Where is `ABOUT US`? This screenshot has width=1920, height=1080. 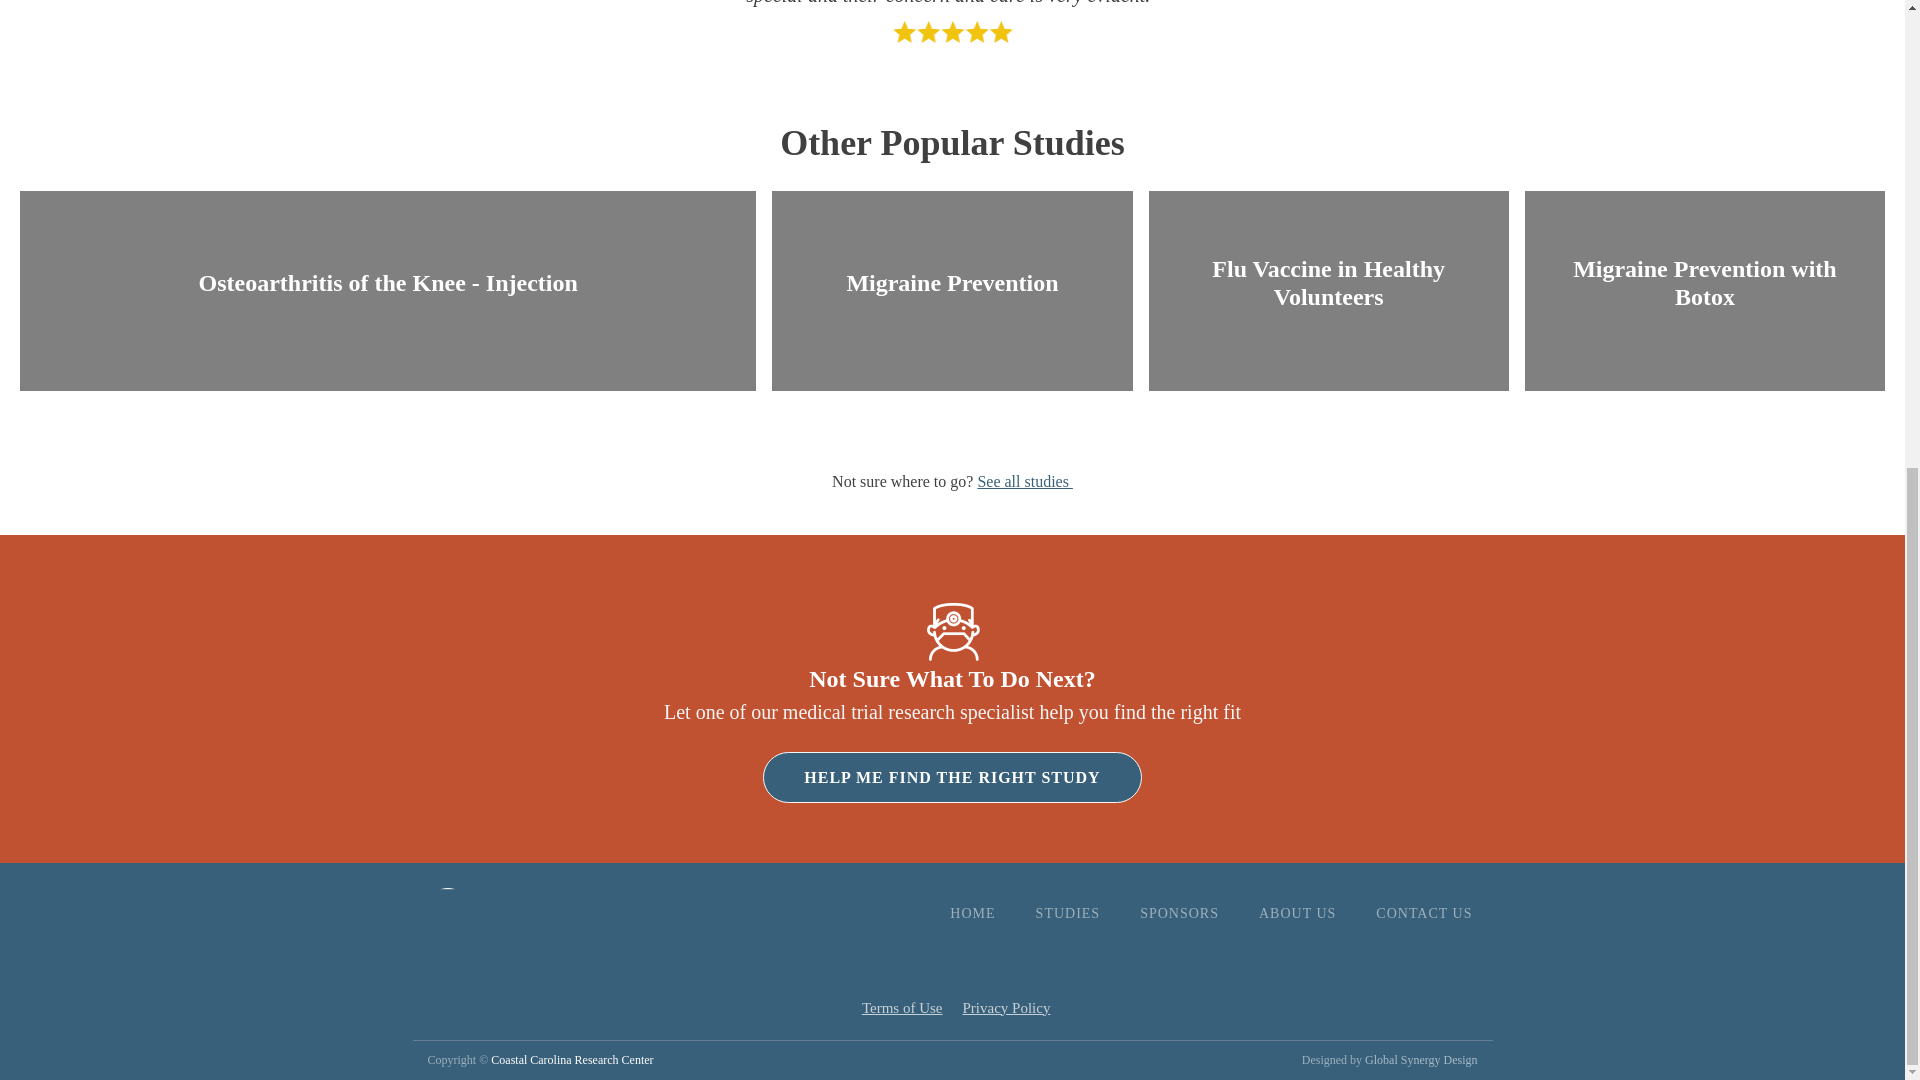
ABOUT US is located at coordinates (1296, 914).